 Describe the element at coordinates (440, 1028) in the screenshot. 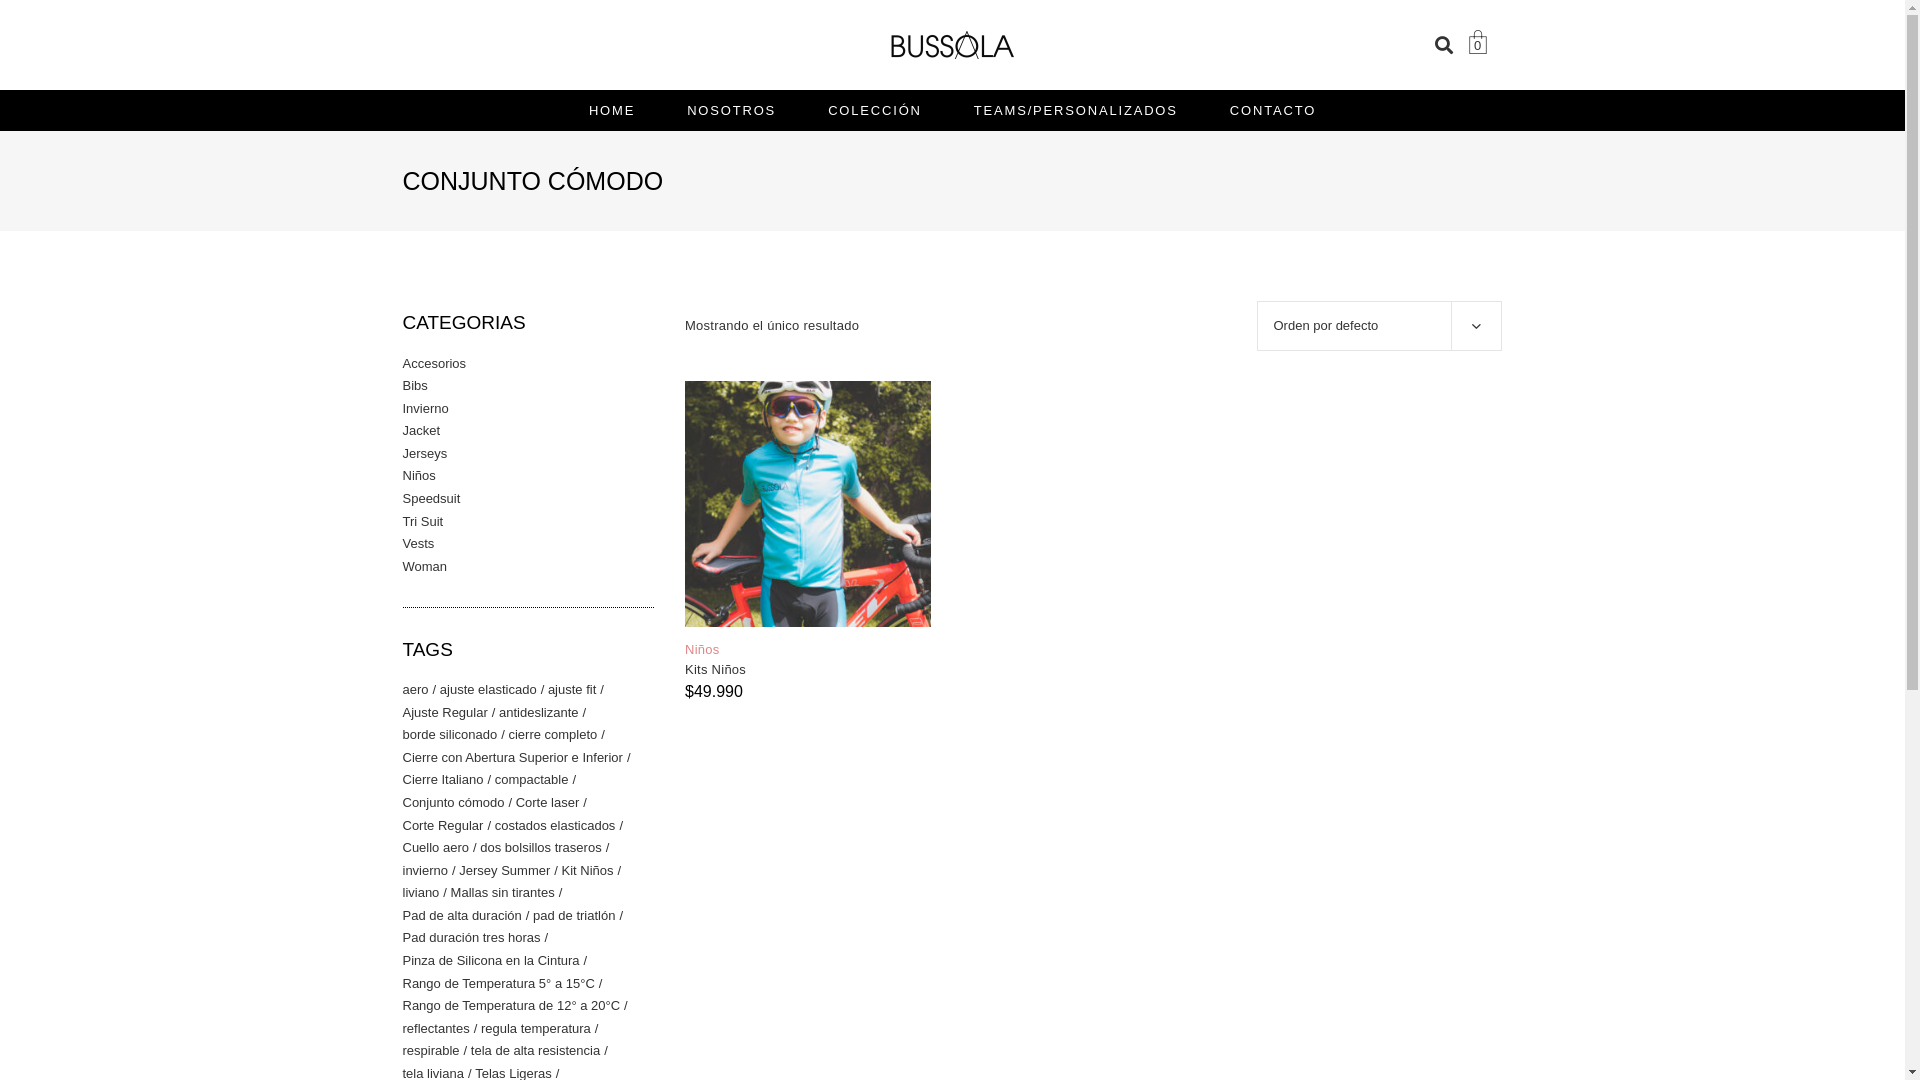

I see `reflectantes` at that location.